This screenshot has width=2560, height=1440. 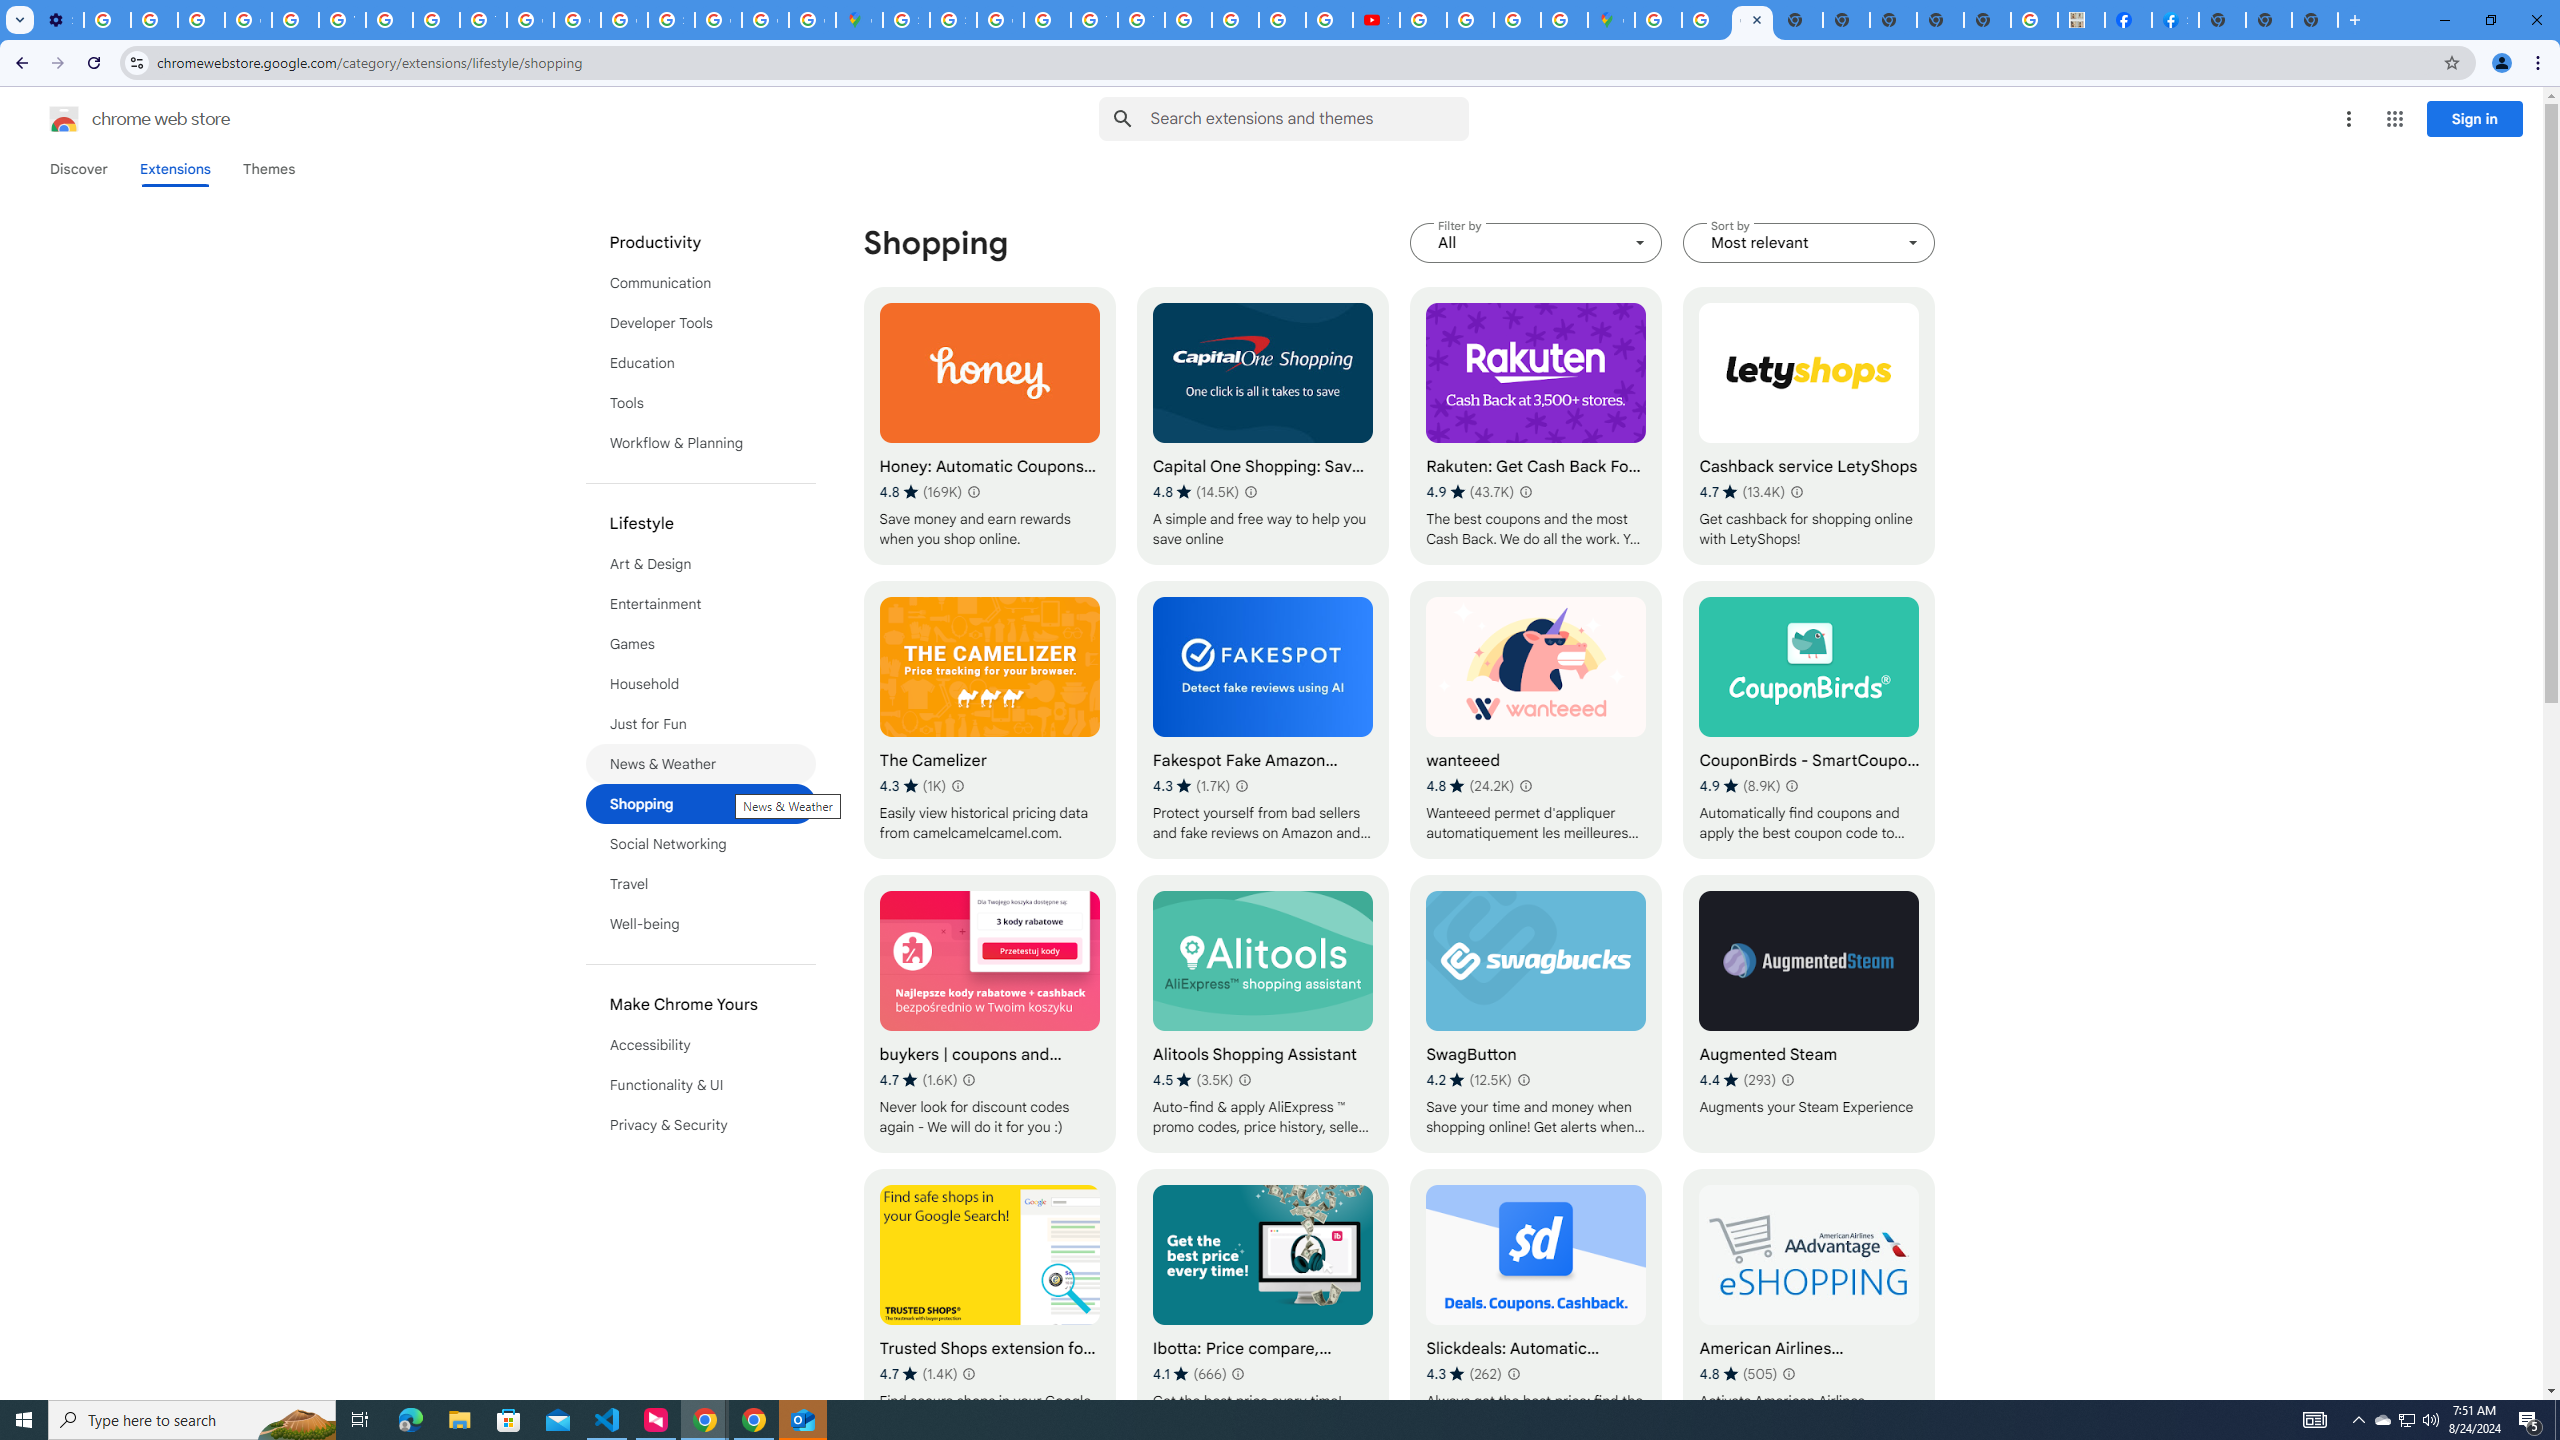 I want to click on Average rating 4.8 out of 5 stars. 24.2K ratings., so click(x=1470, y=786).